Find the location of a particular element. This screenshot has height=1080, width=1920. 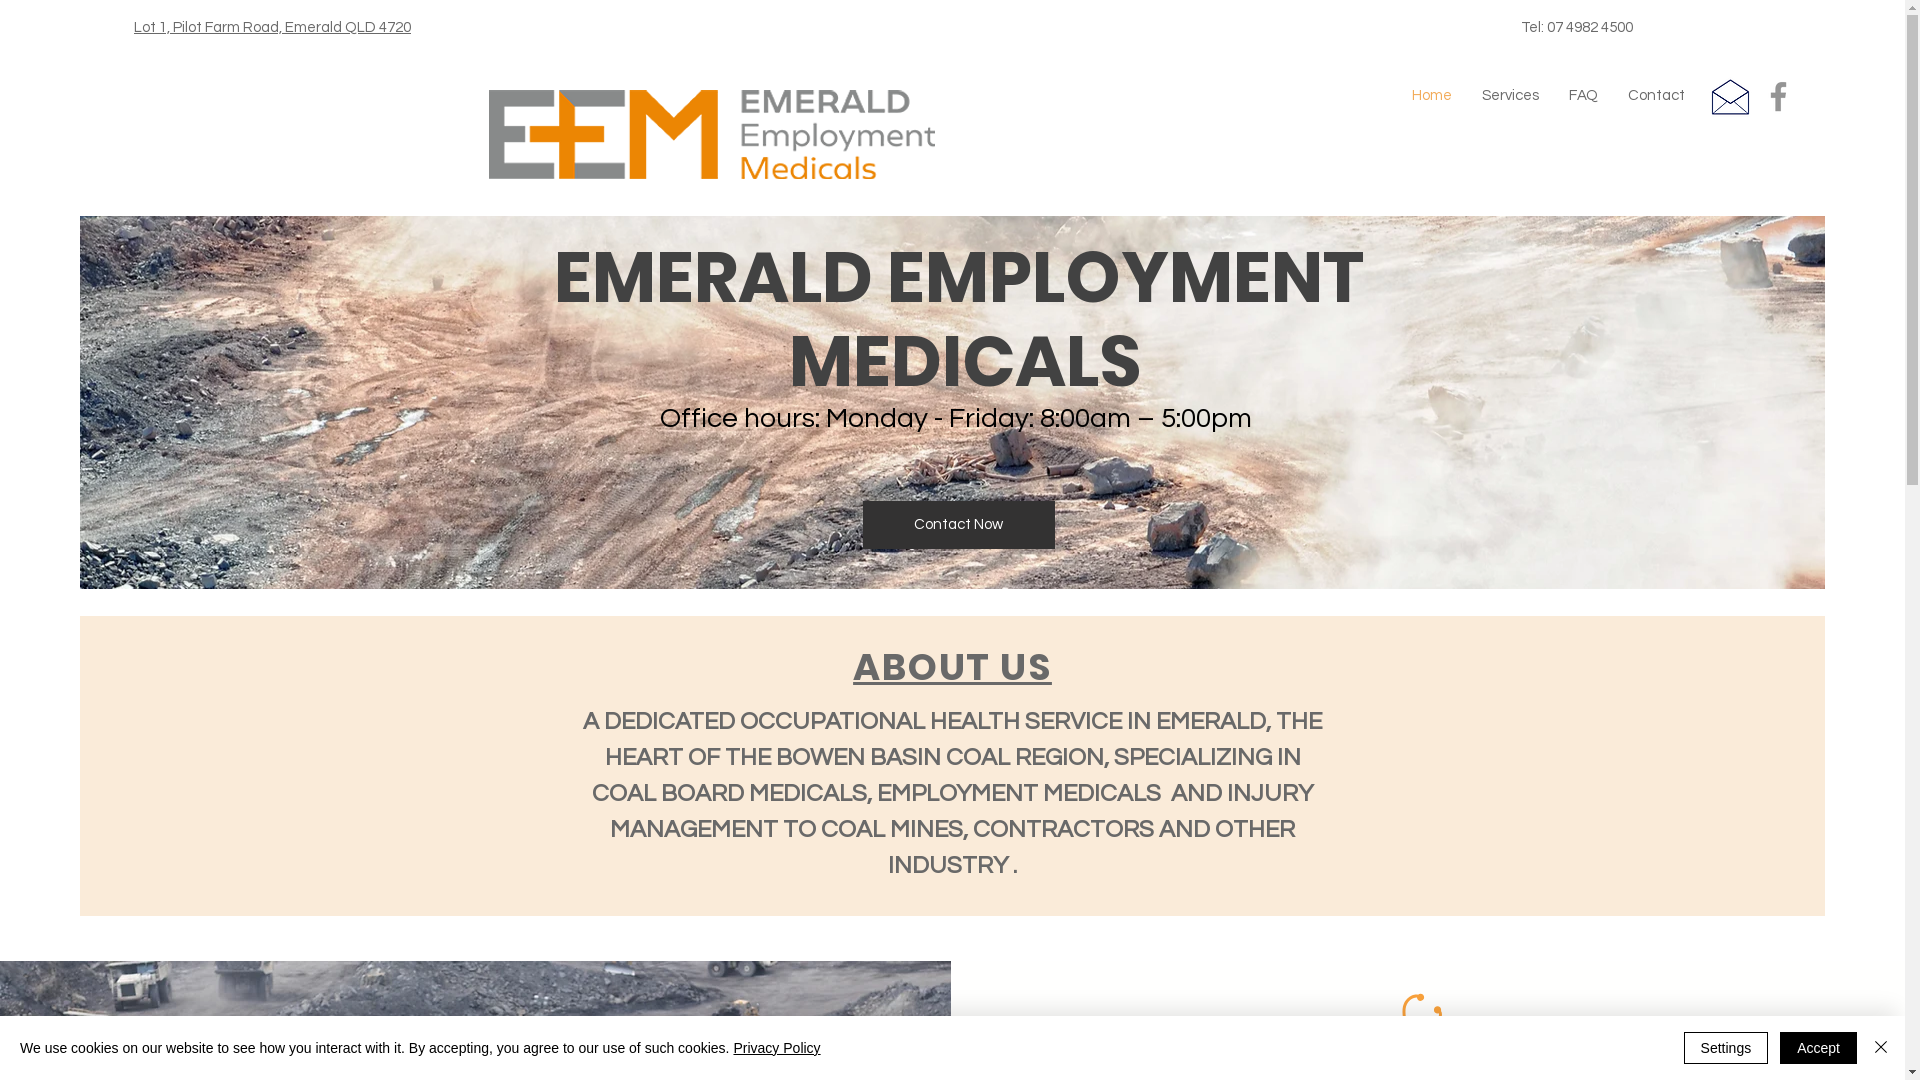

Contact Now is located at coordinates (958, 525).